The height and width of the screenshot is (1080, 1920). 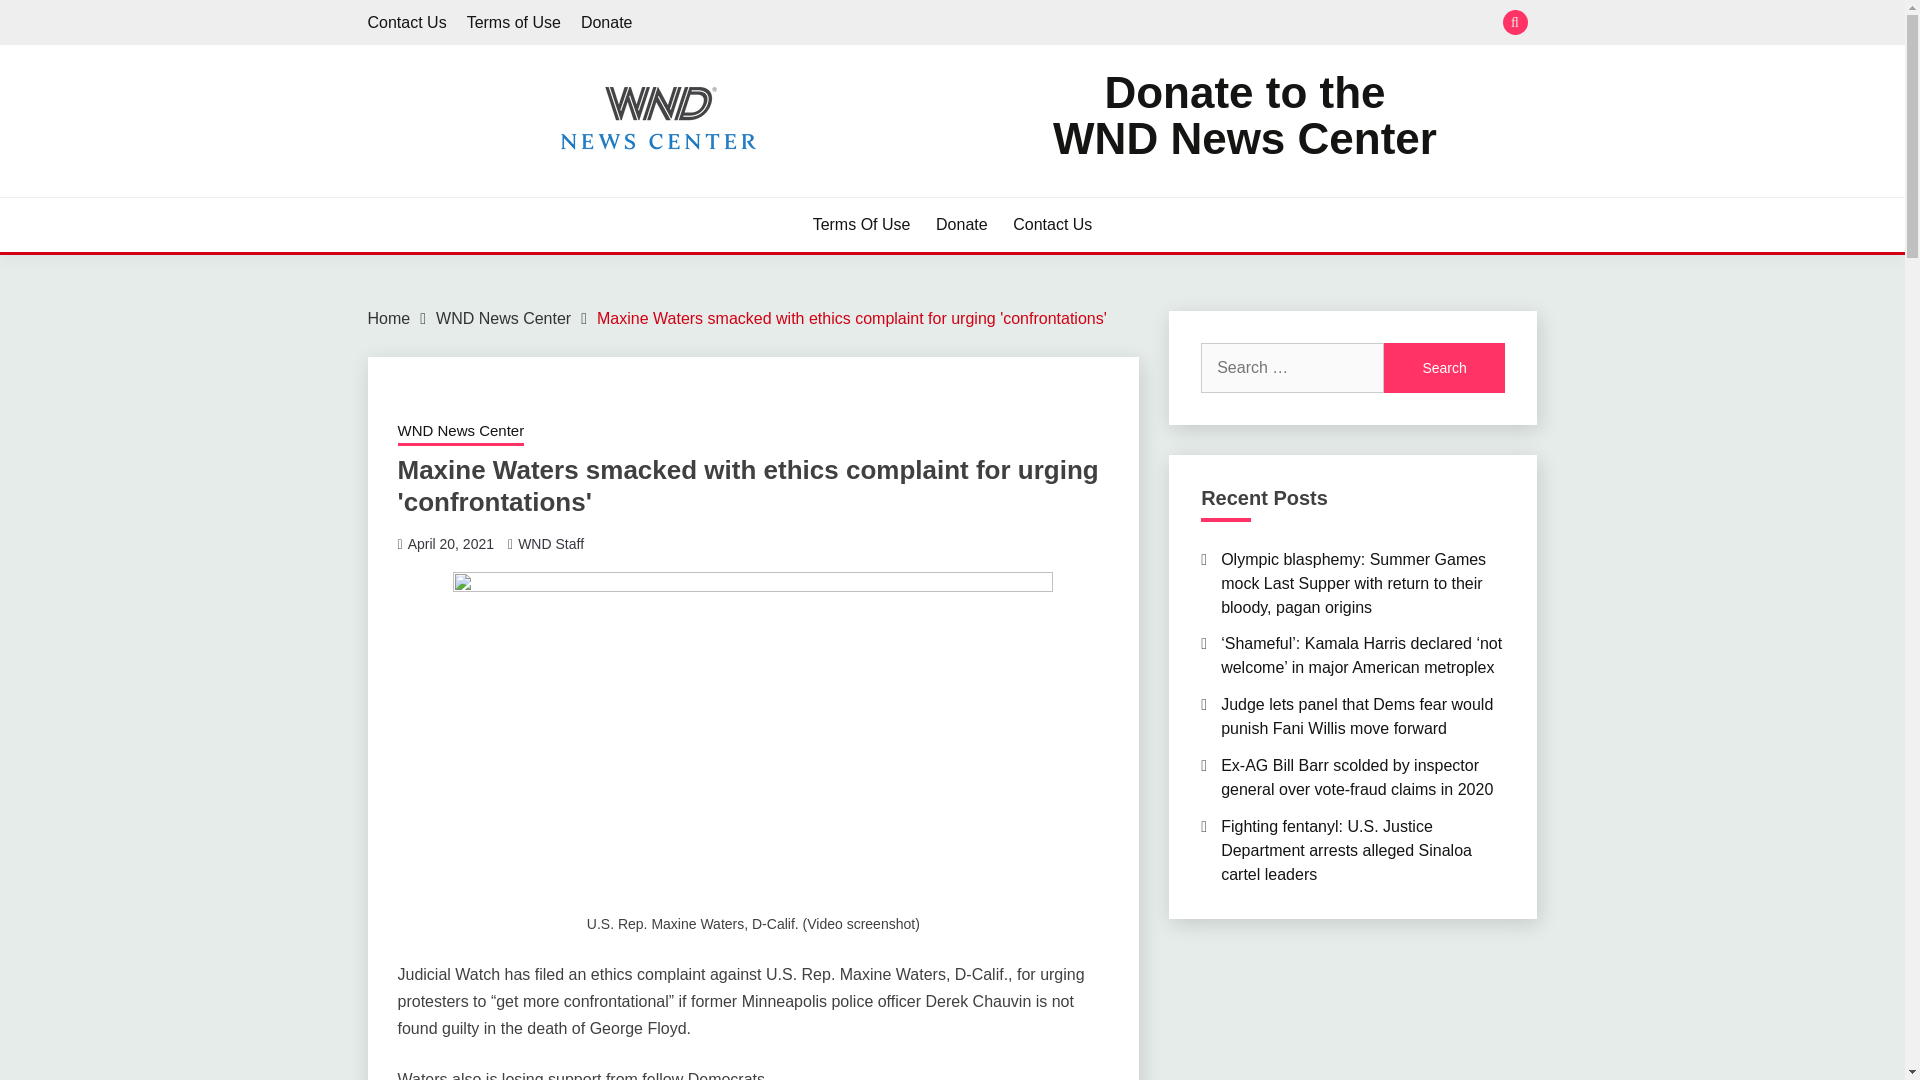 What do you see at coordinates (450, 543) in the screenshot?
I see `Donate` at bounding box center [450, 543].